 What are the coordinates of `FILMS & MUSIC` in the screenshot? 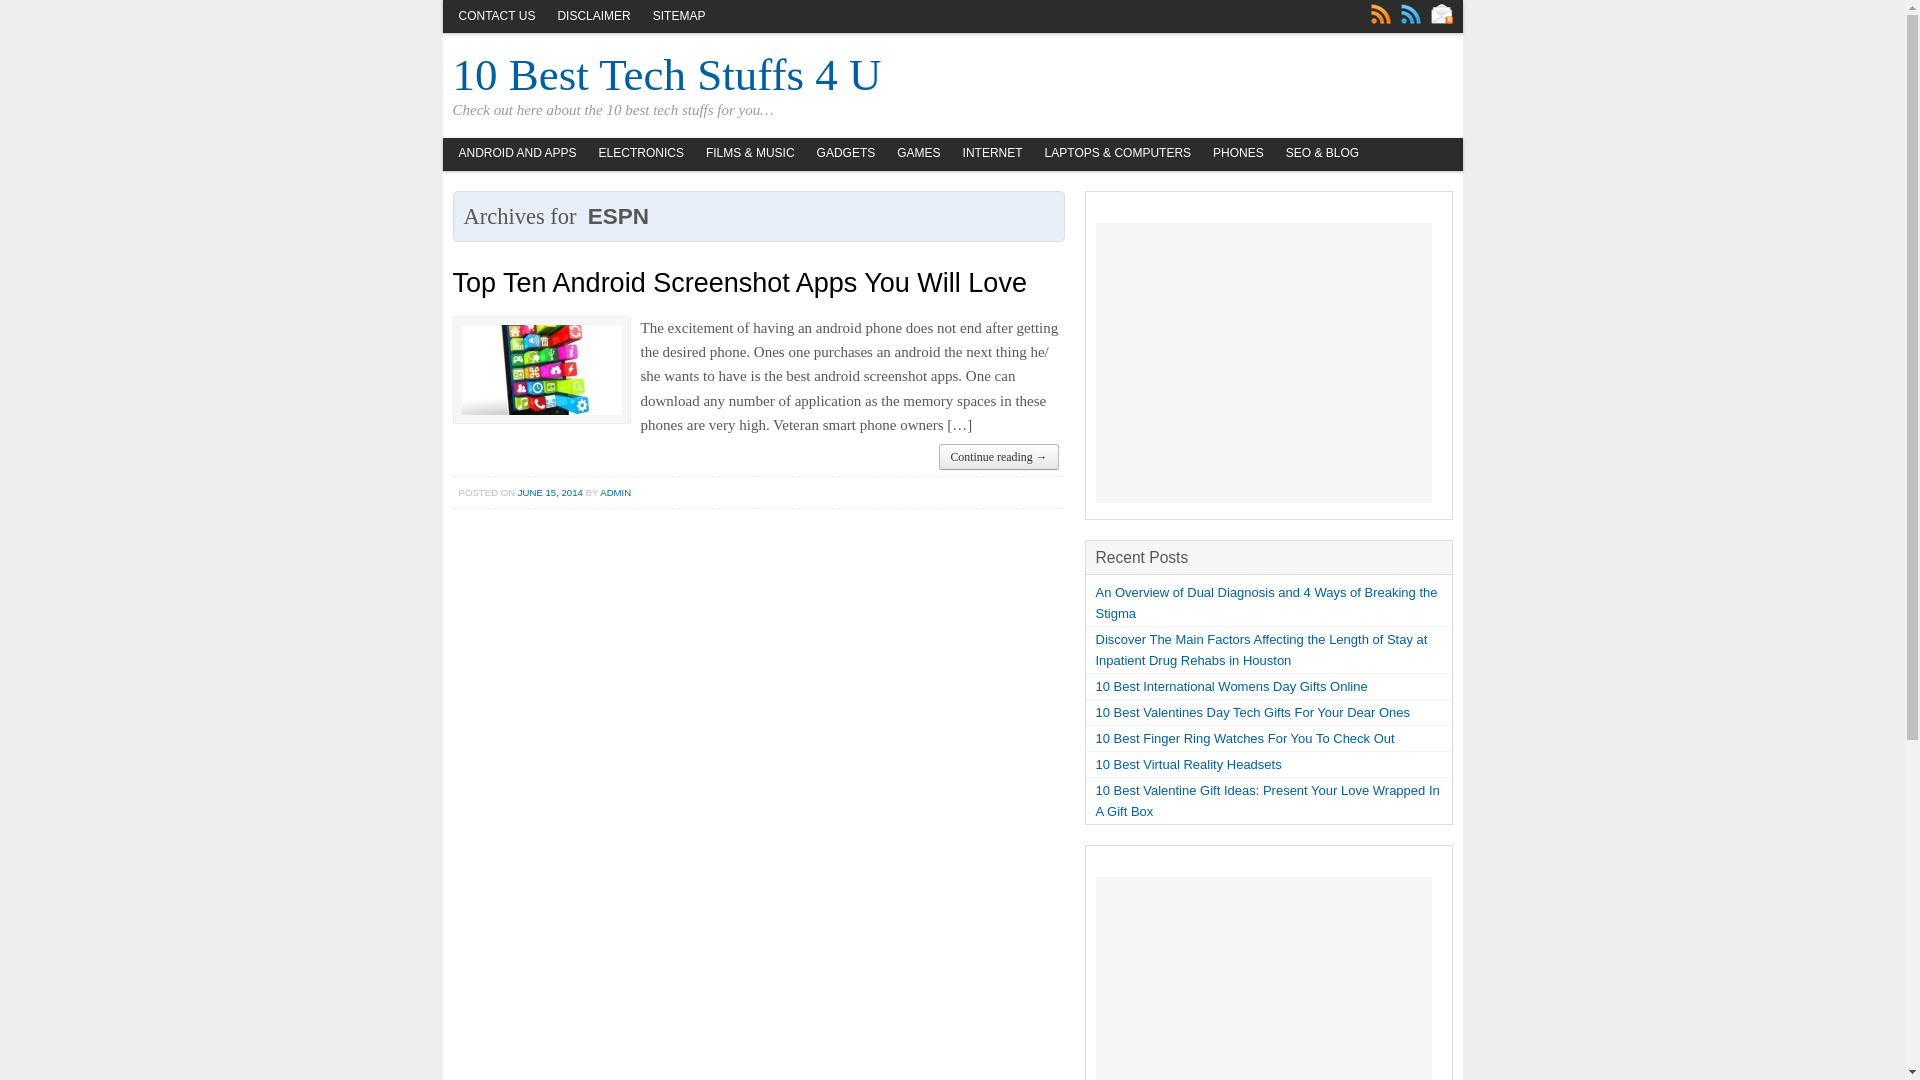 It's located at (750, 154).